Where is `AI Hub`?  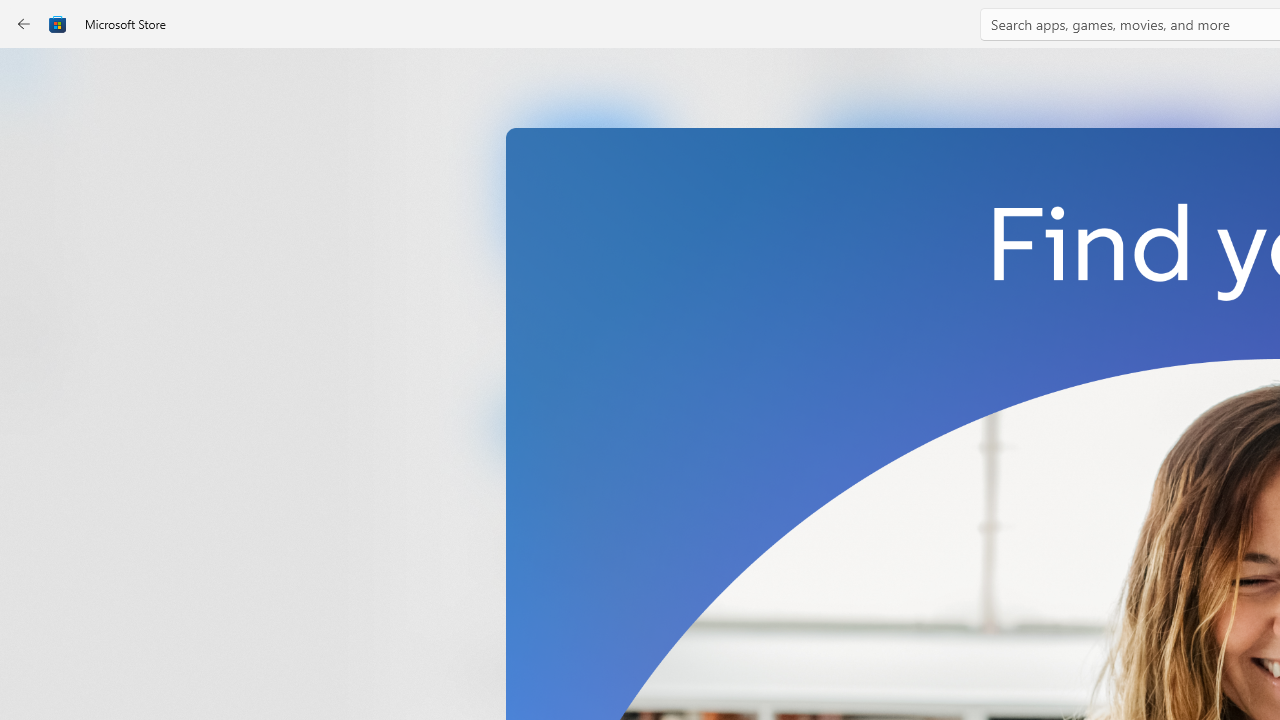
AI Hub is located at coordinates (36, 390).